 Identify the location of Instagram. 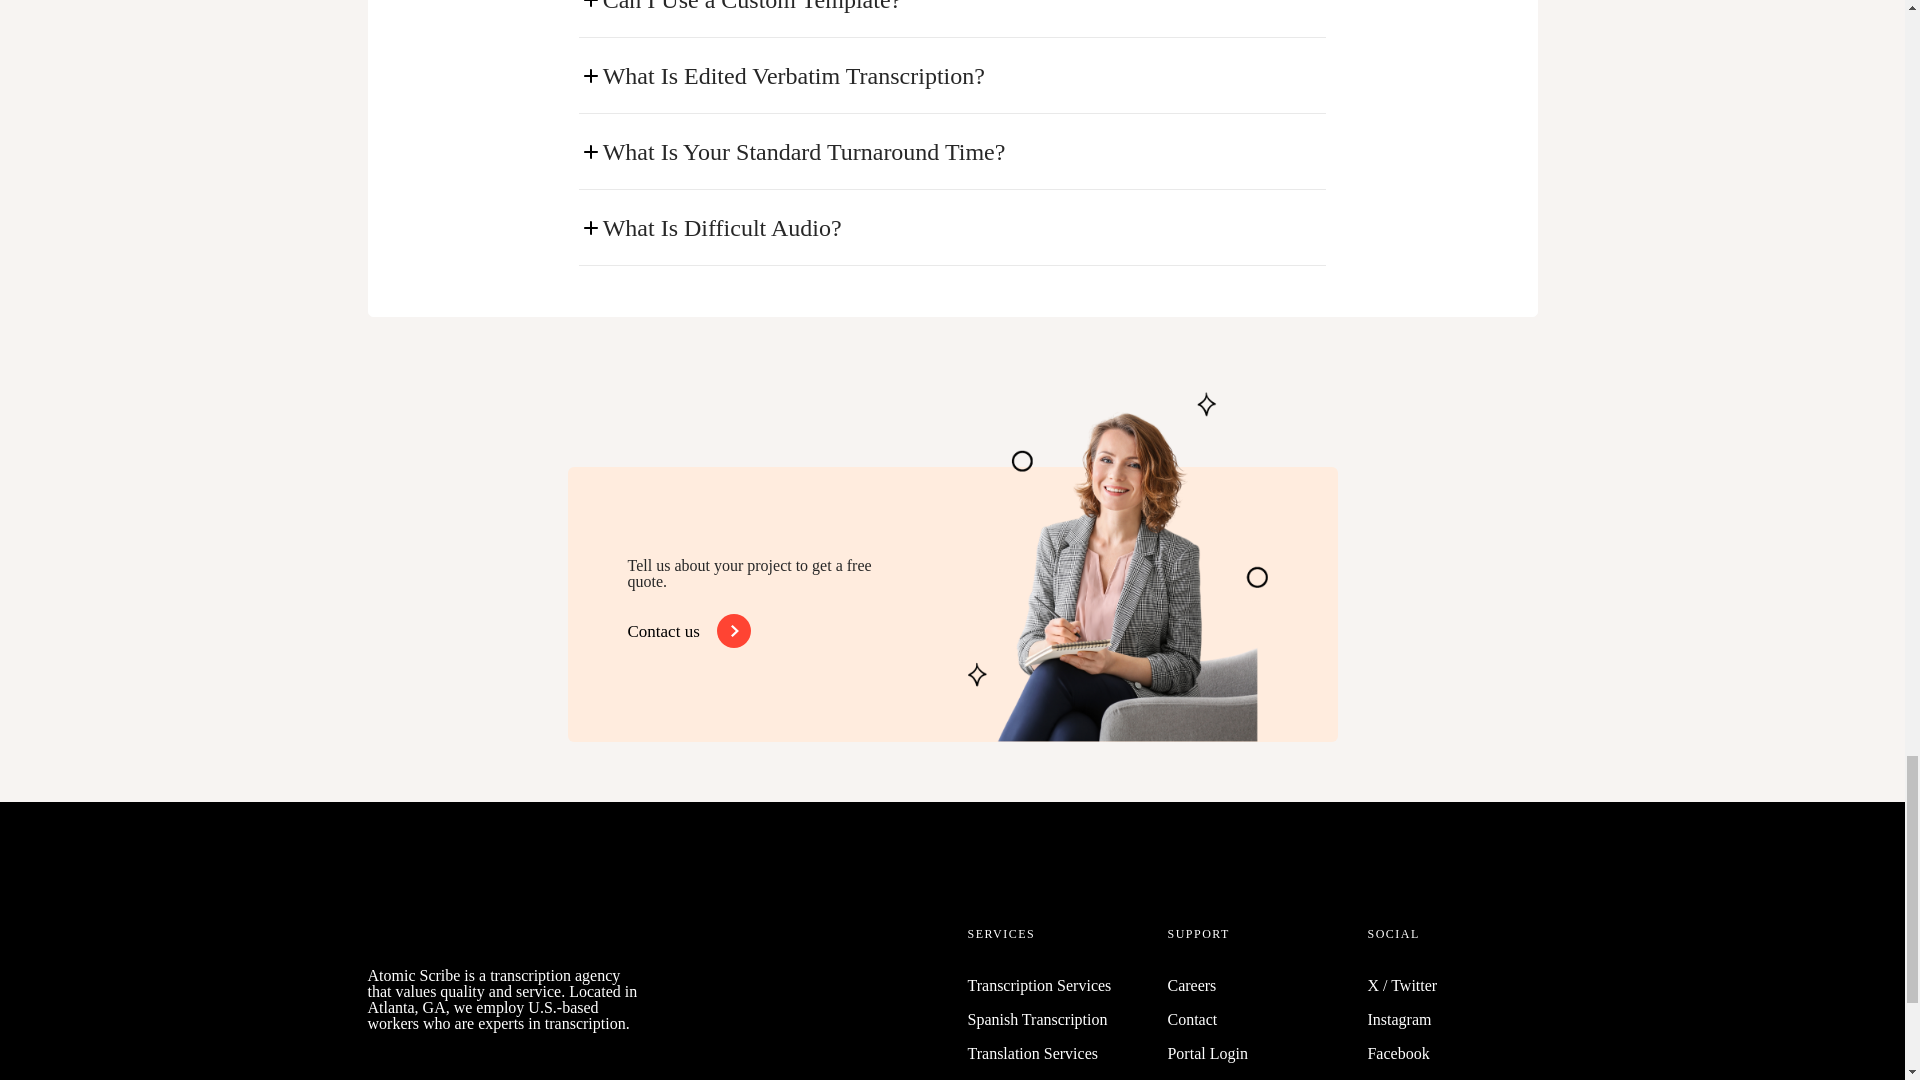
(1398, 1019).